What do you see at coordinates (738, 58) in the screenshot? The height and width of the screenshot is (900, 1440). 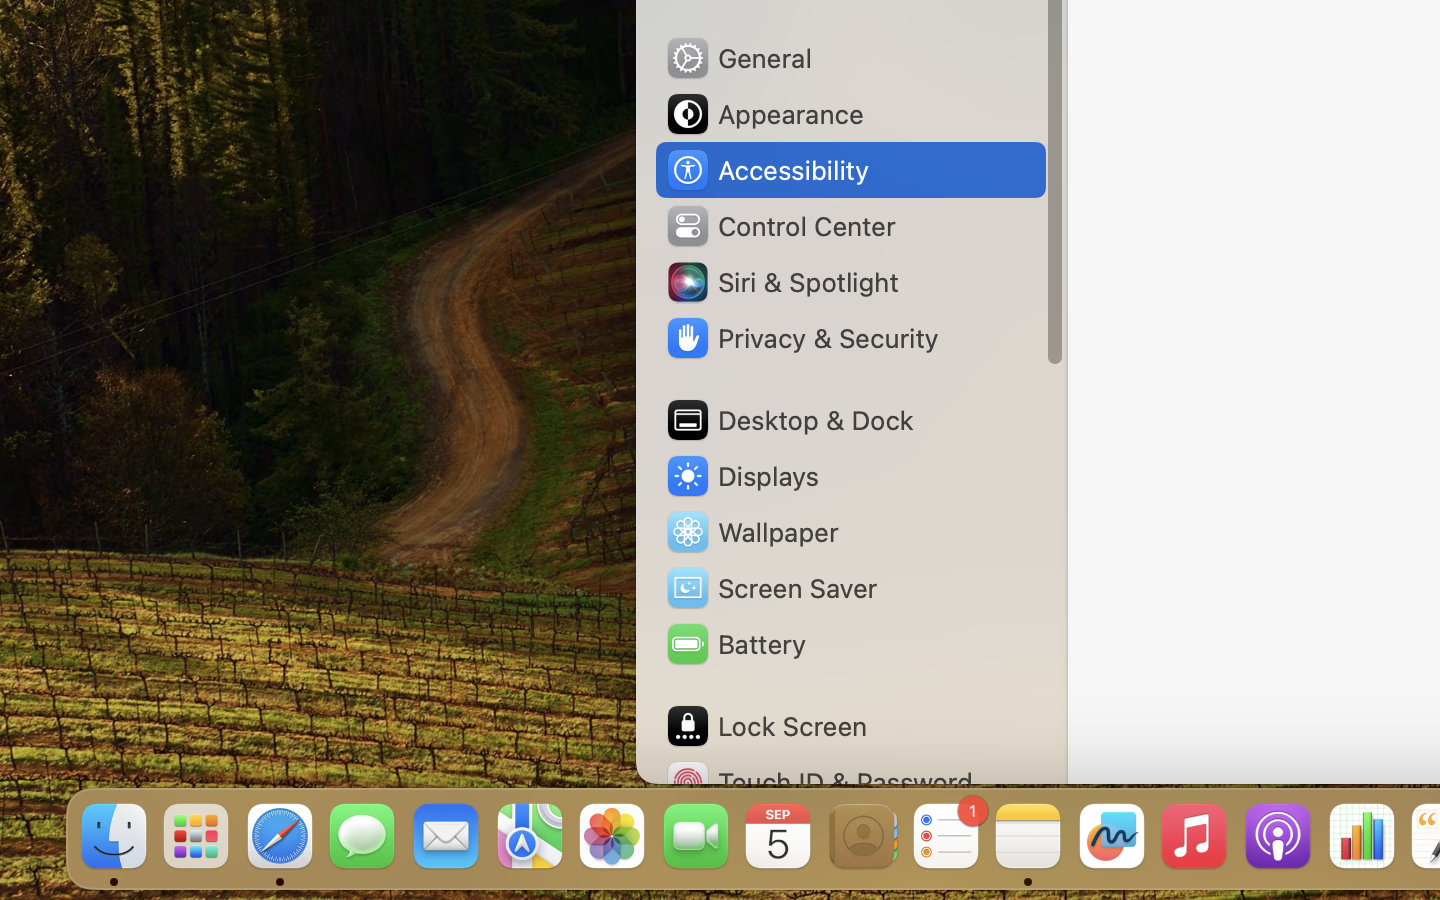 I see `General` at bounding box center [738, 58].